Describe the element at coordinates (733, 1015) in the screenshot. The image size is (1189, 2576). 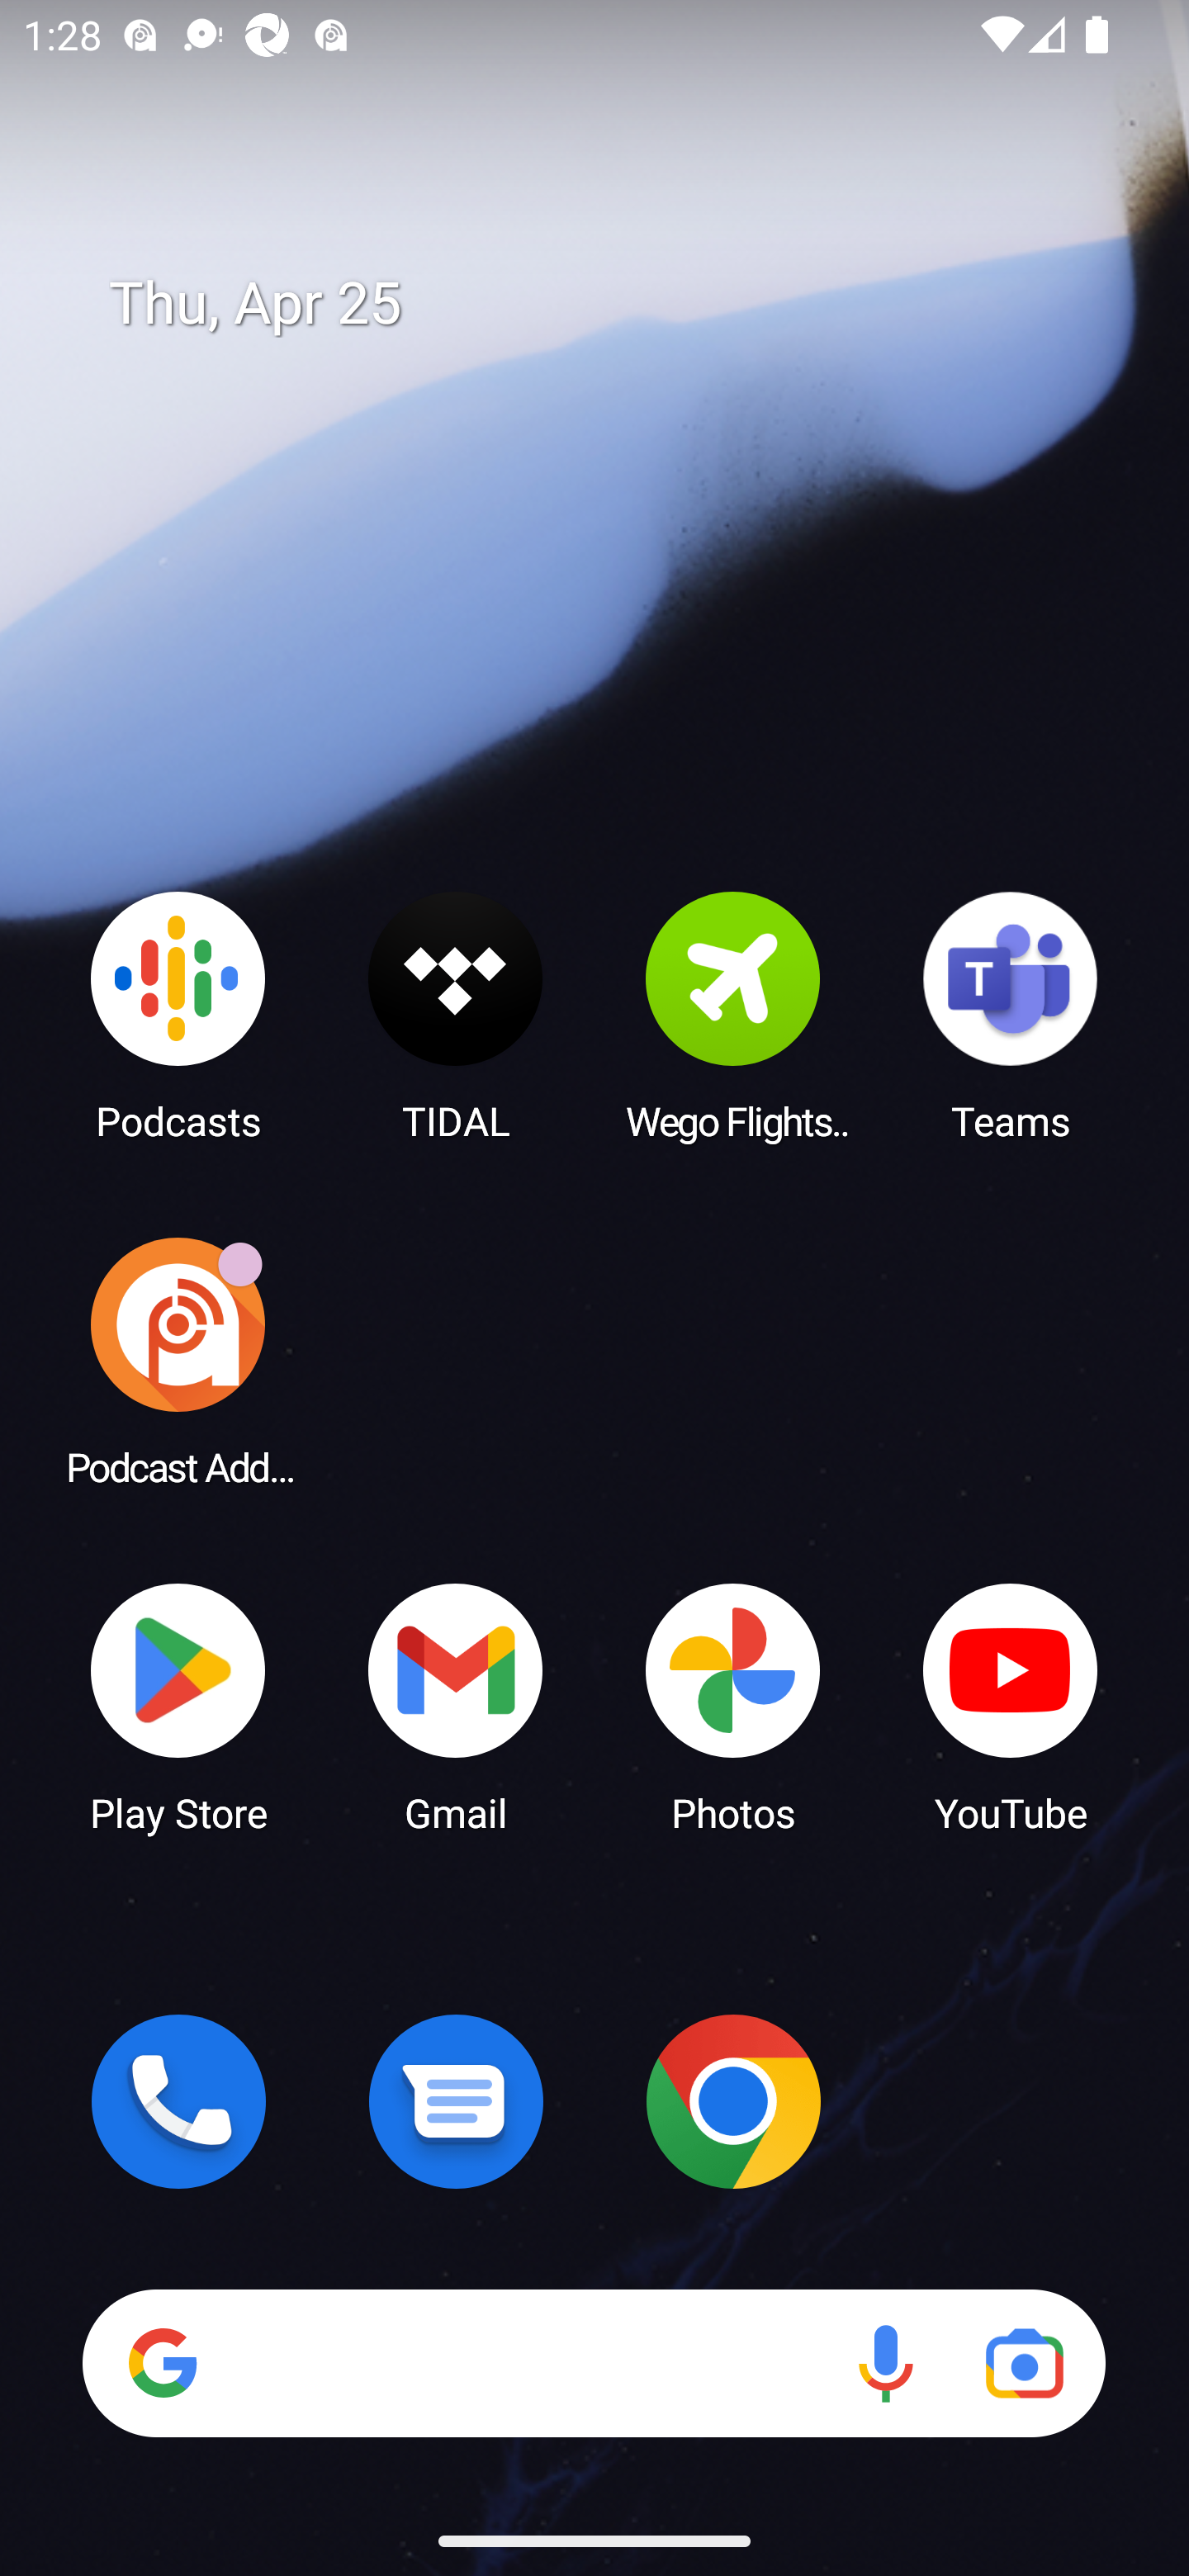
I see `Wego Flights & Hotels` at that location.